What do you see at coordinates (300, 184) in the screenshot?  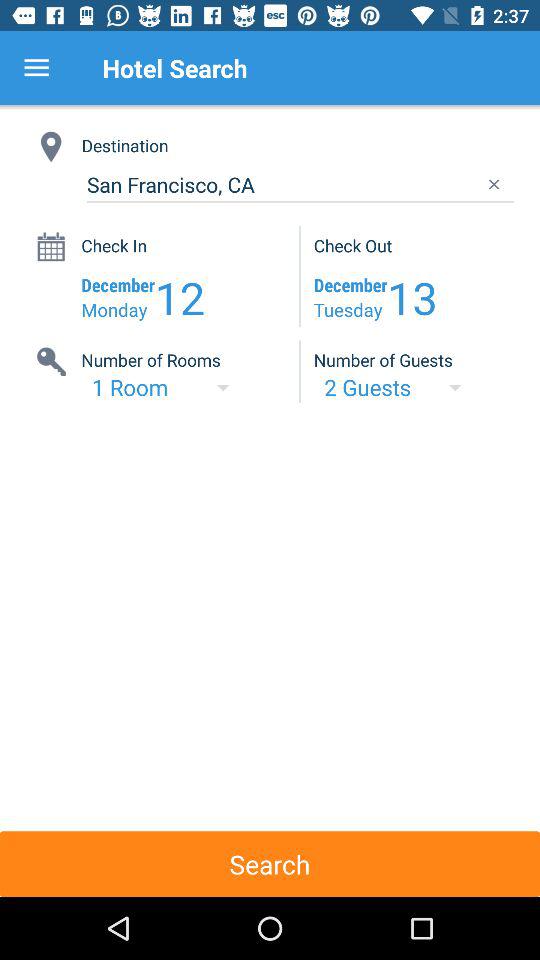 I see `open icon below the destination item` at bounding box center [300, 184].